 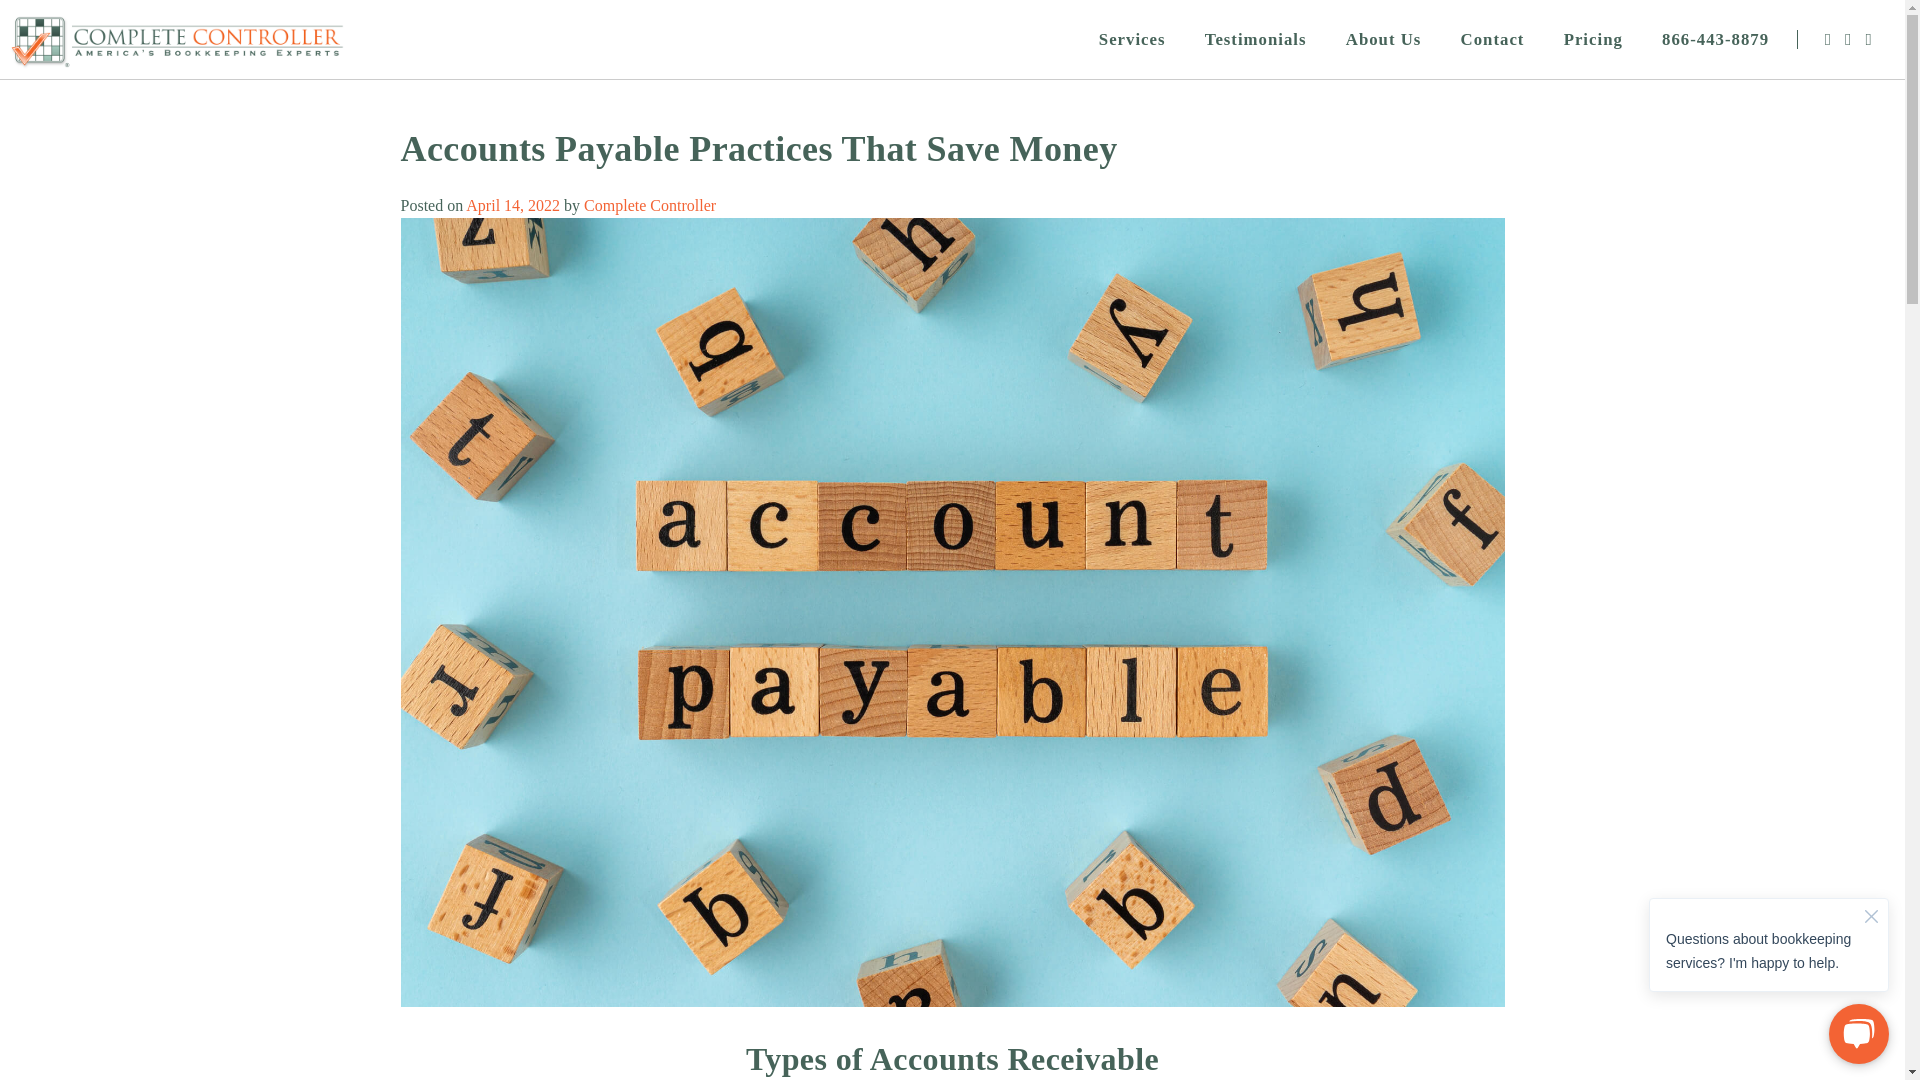 What do you see at coordinates (1492, 39) in the screenshot?
I see `Contact` at bounding box center [1492, 39].